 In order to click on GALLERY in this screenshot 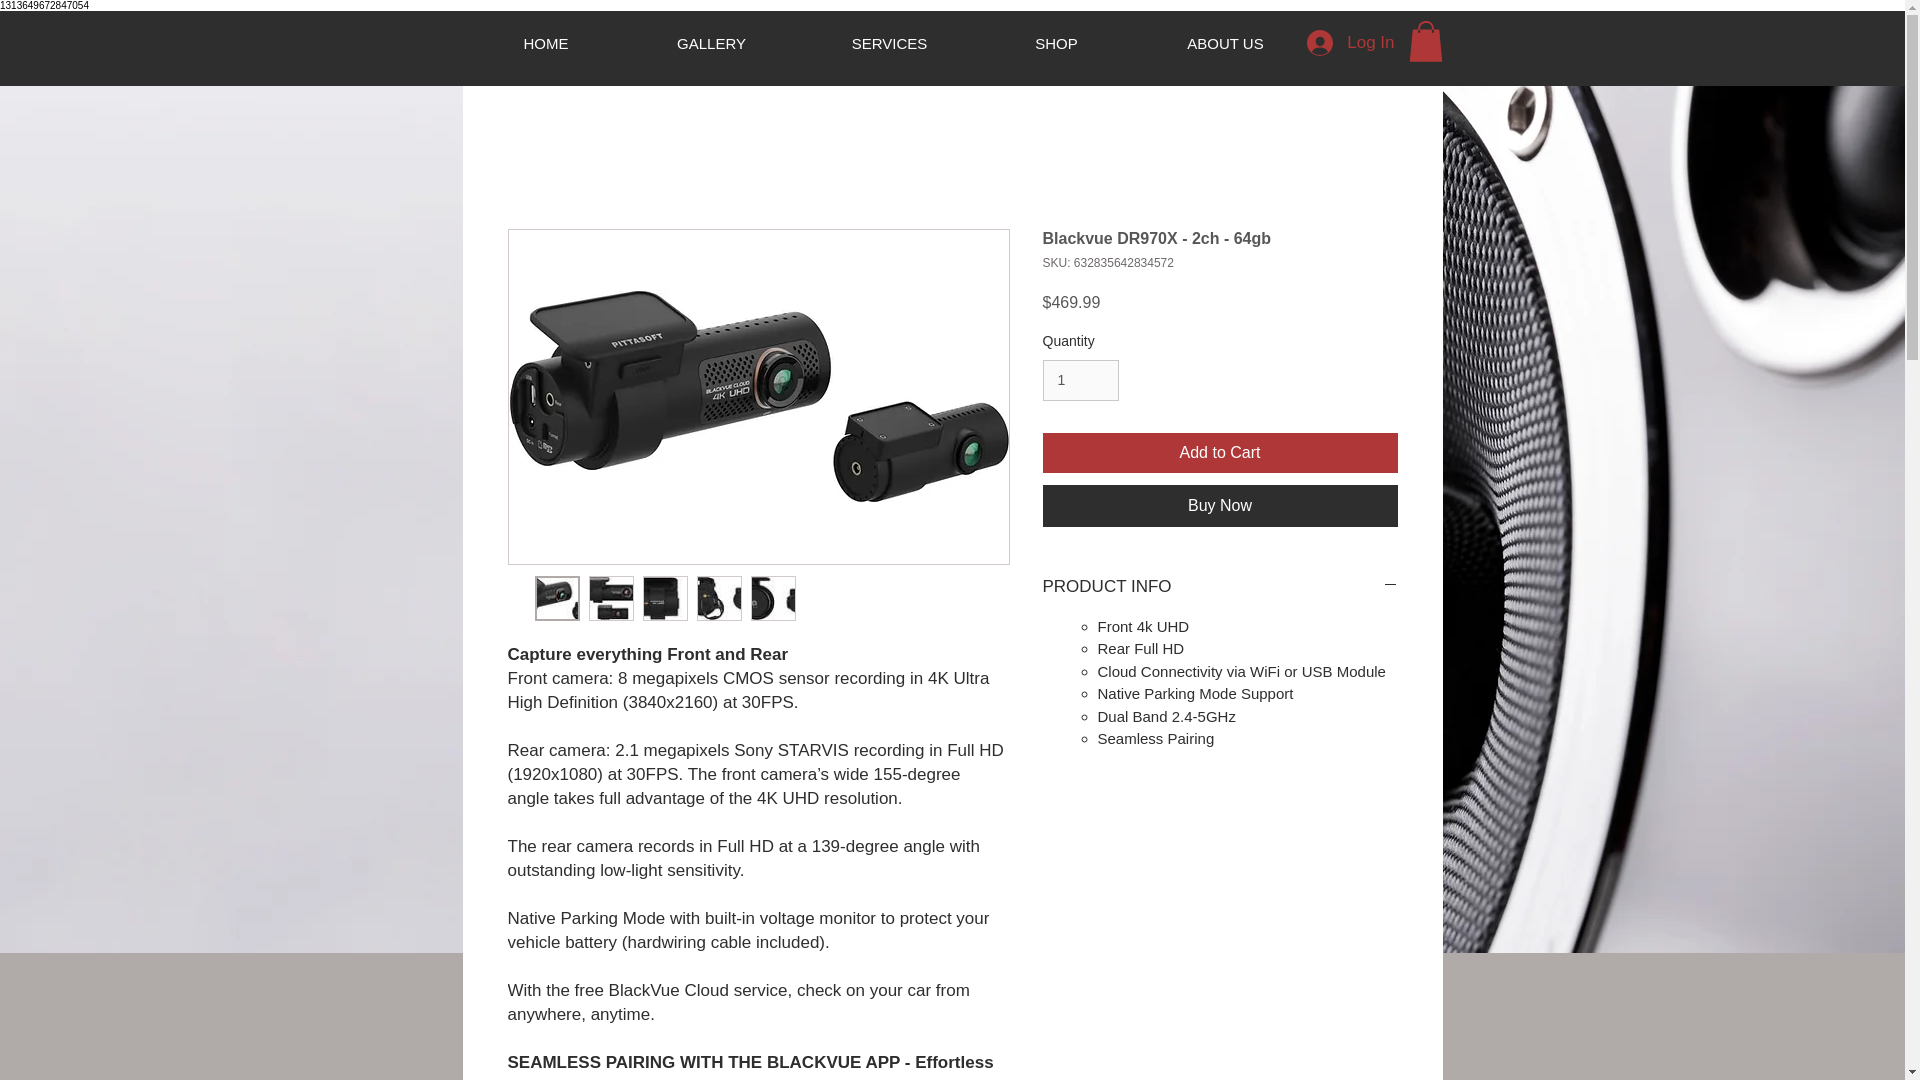, I will do `click(712, 44)`.